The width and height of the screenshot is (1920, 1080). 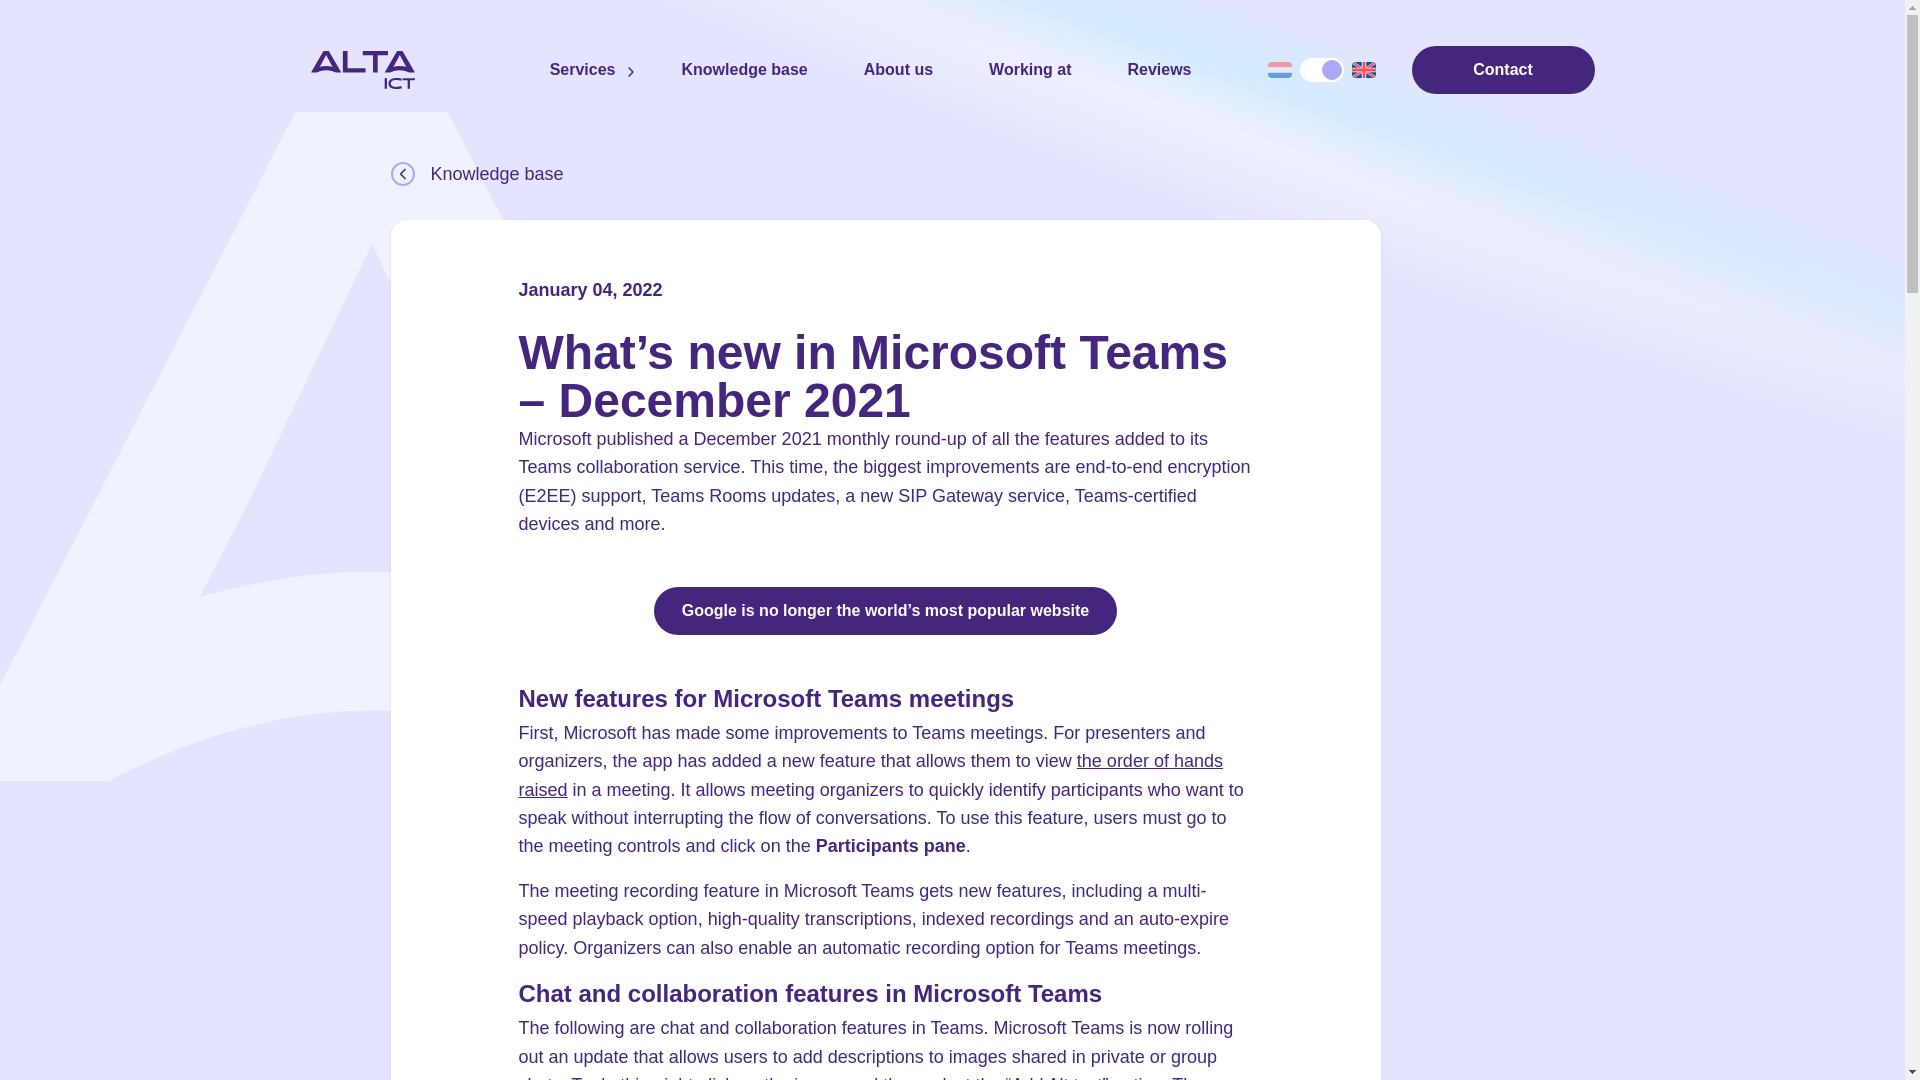 What do you see at coordinates (744, 70) in the screenshot?
I see `Knowledge base` at bounding box center [744, 70].